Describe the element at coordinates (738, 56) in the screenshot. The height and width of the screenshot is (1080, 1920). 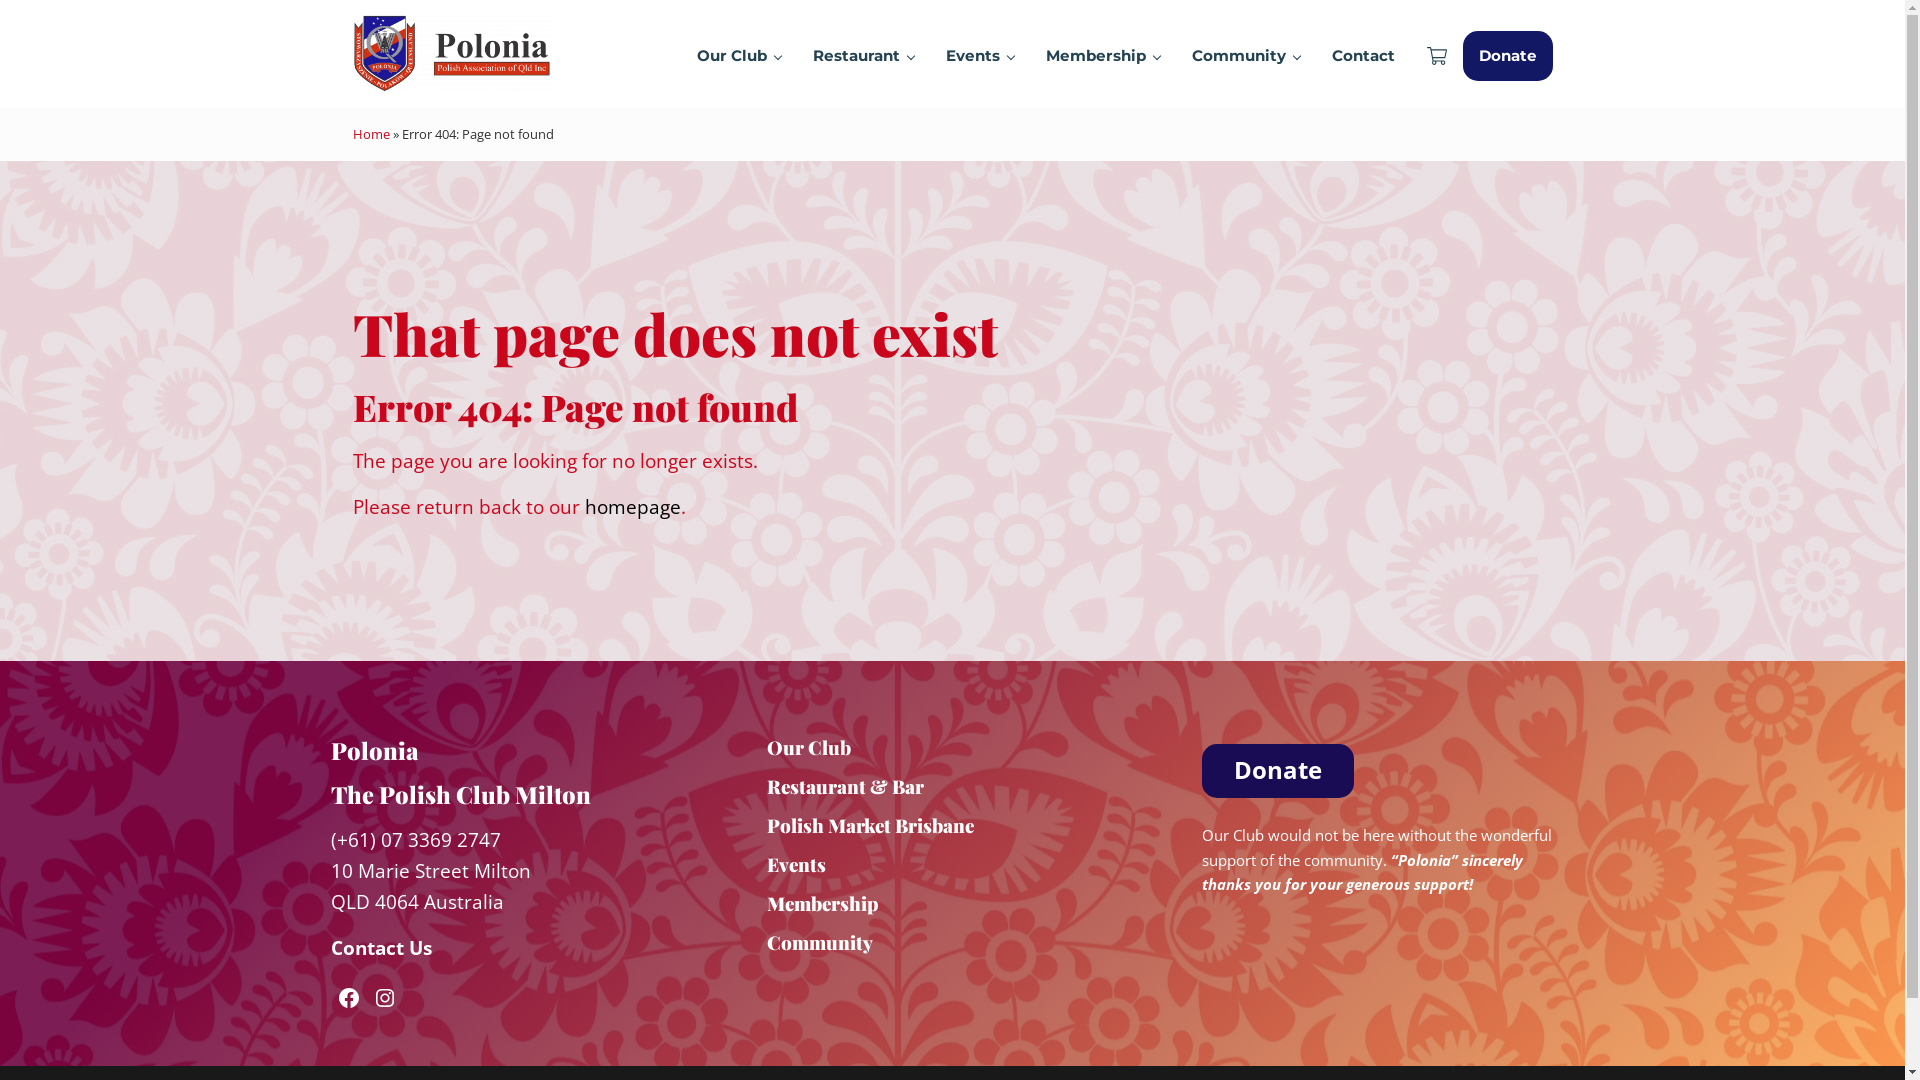
I see `Our Club` at that location.